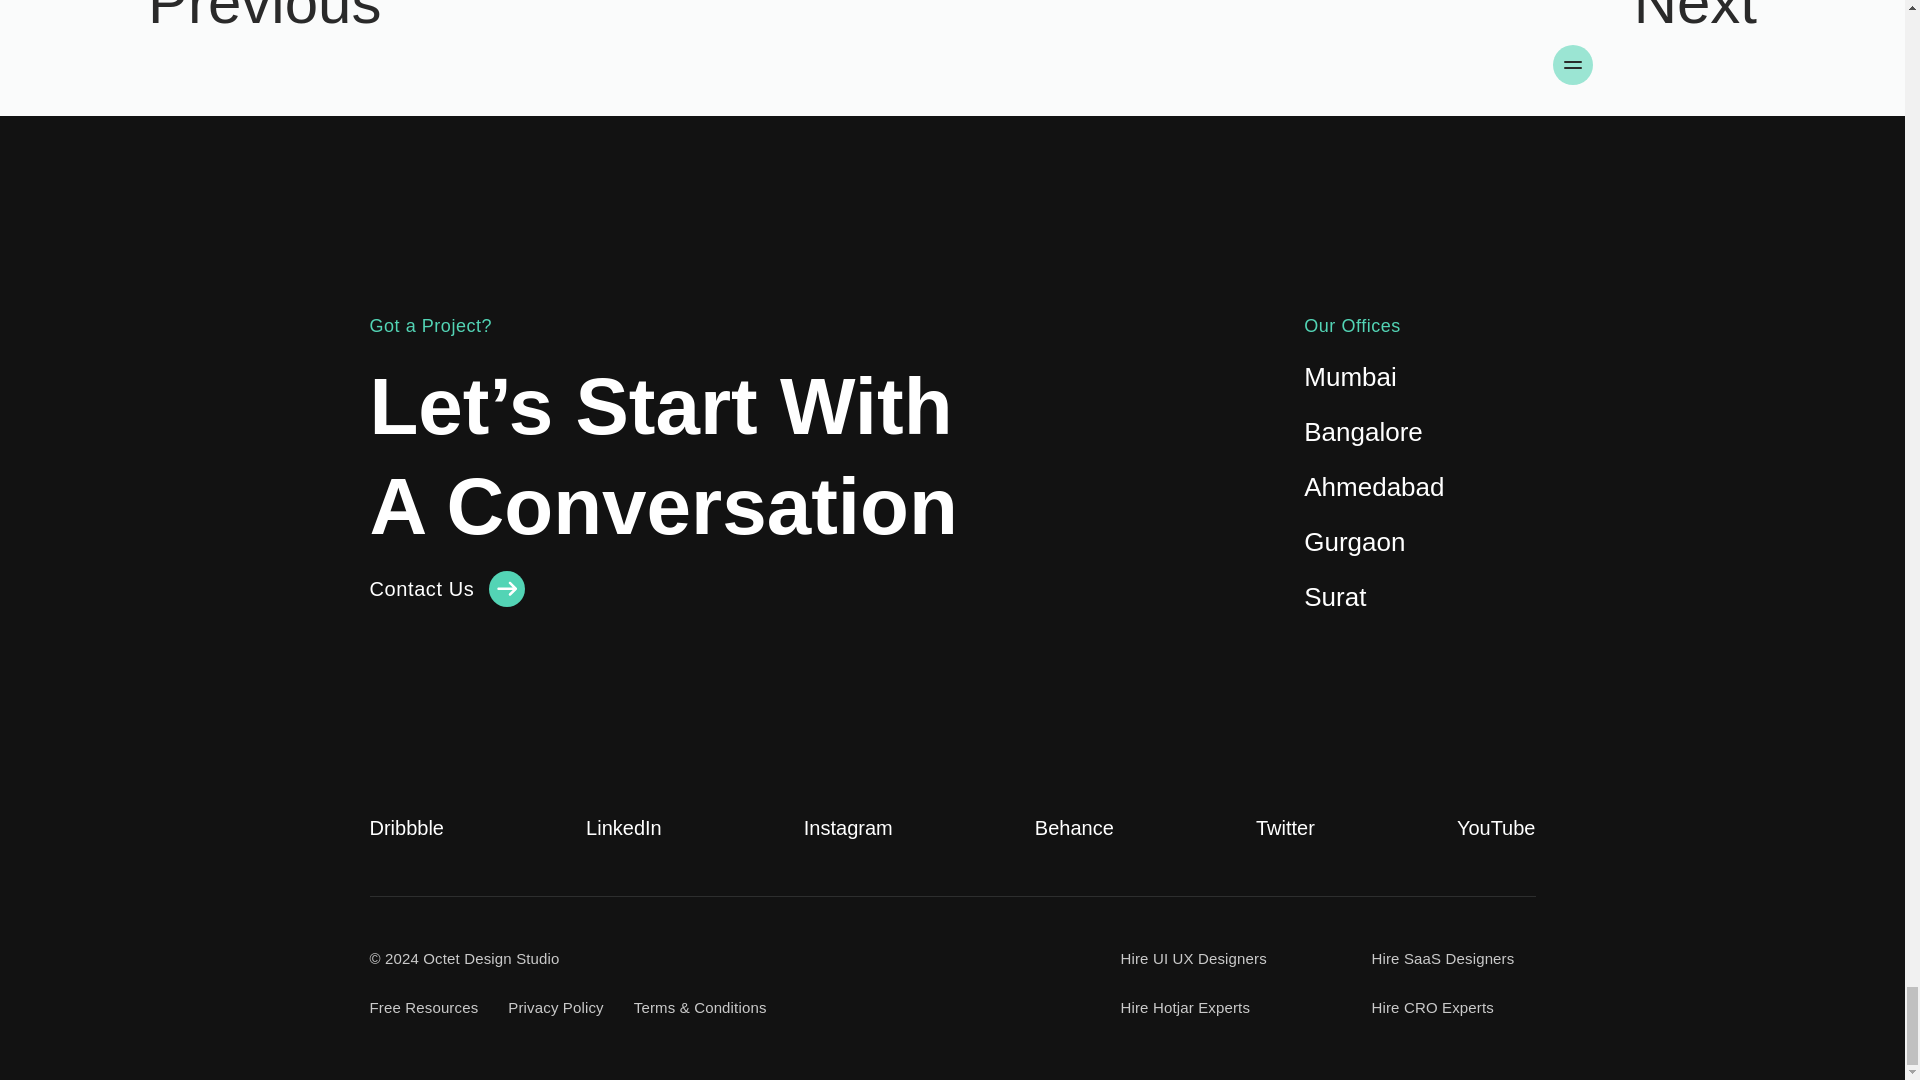  What do you see at coordinates (1074, 828) in the screenshot?
I see `Behance` at bounding box center [1074, 828].